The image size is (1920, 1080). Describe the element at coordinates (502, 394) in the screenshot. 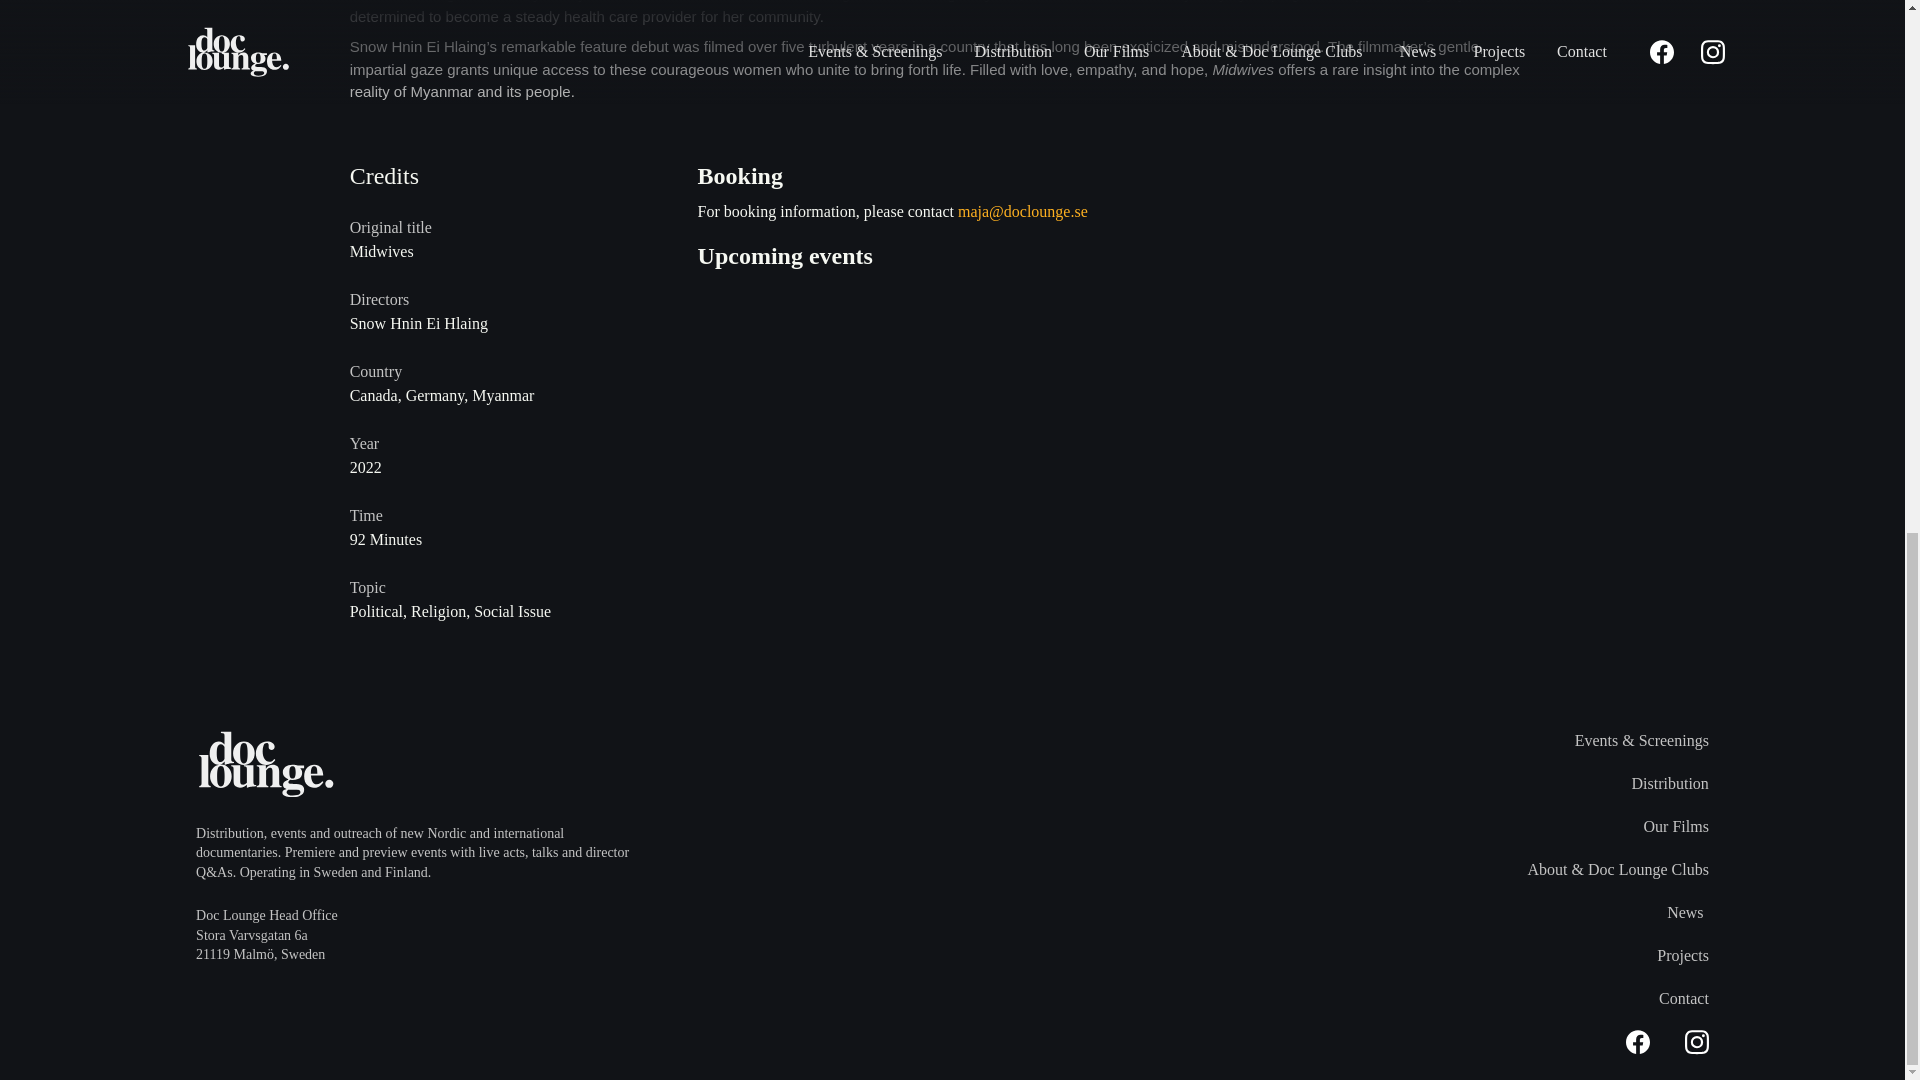

I see `Myanmar` at that location.